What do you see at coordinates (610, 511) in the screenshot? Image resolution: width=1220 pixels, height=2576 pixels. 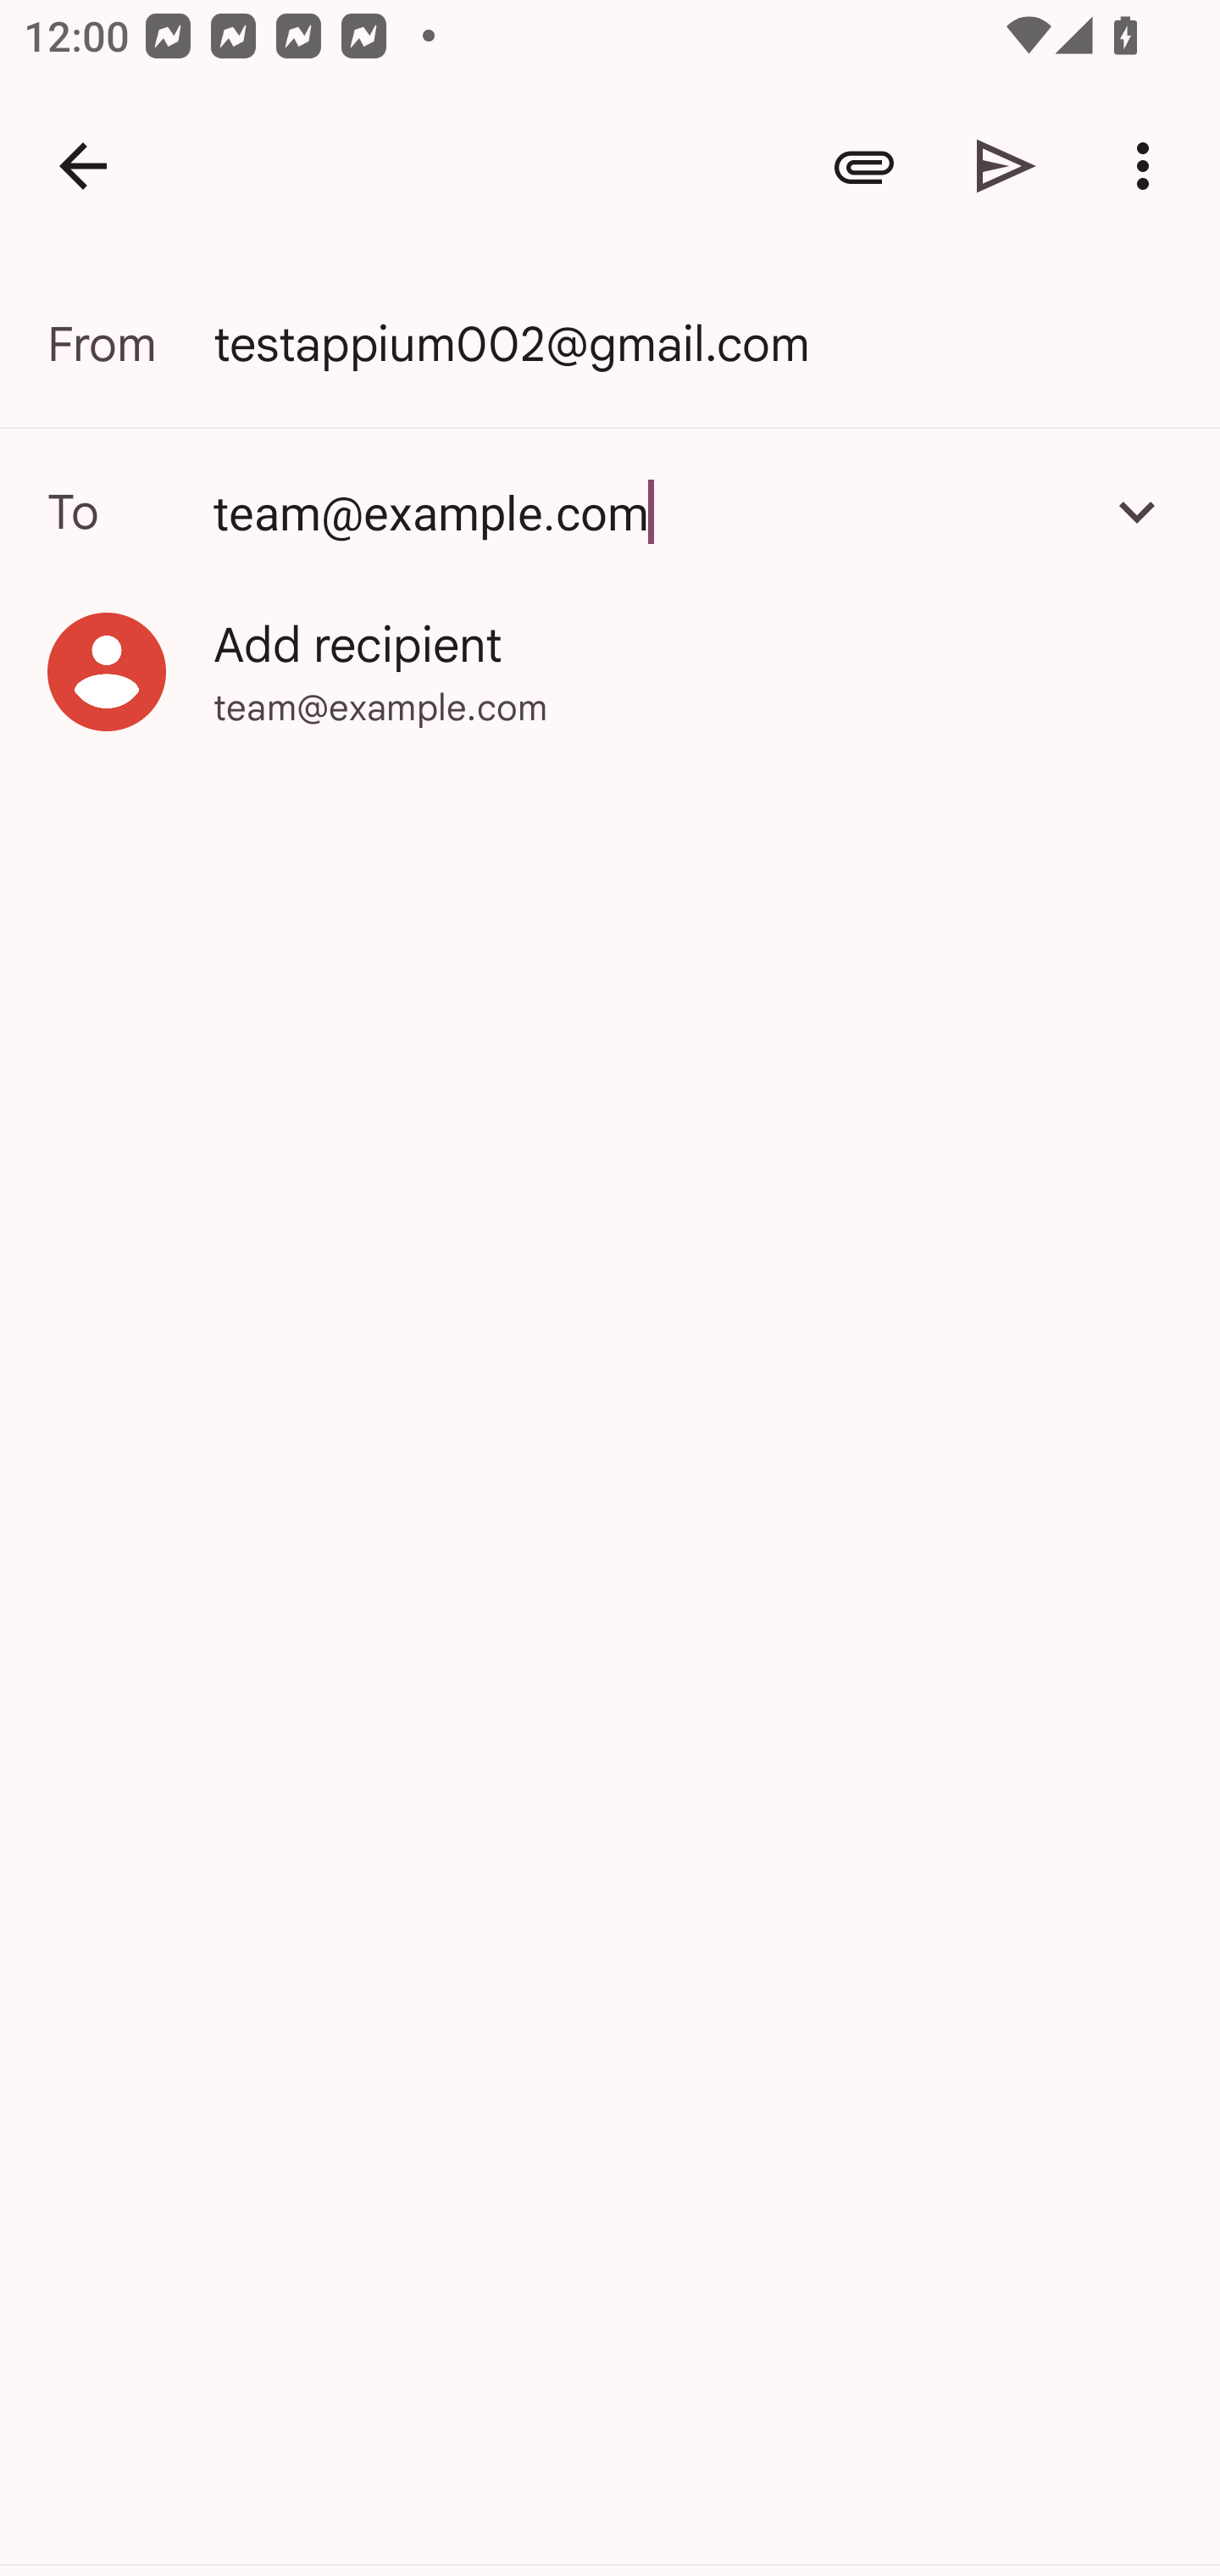 I see `team@example.com` at bounding box center [610, 511].